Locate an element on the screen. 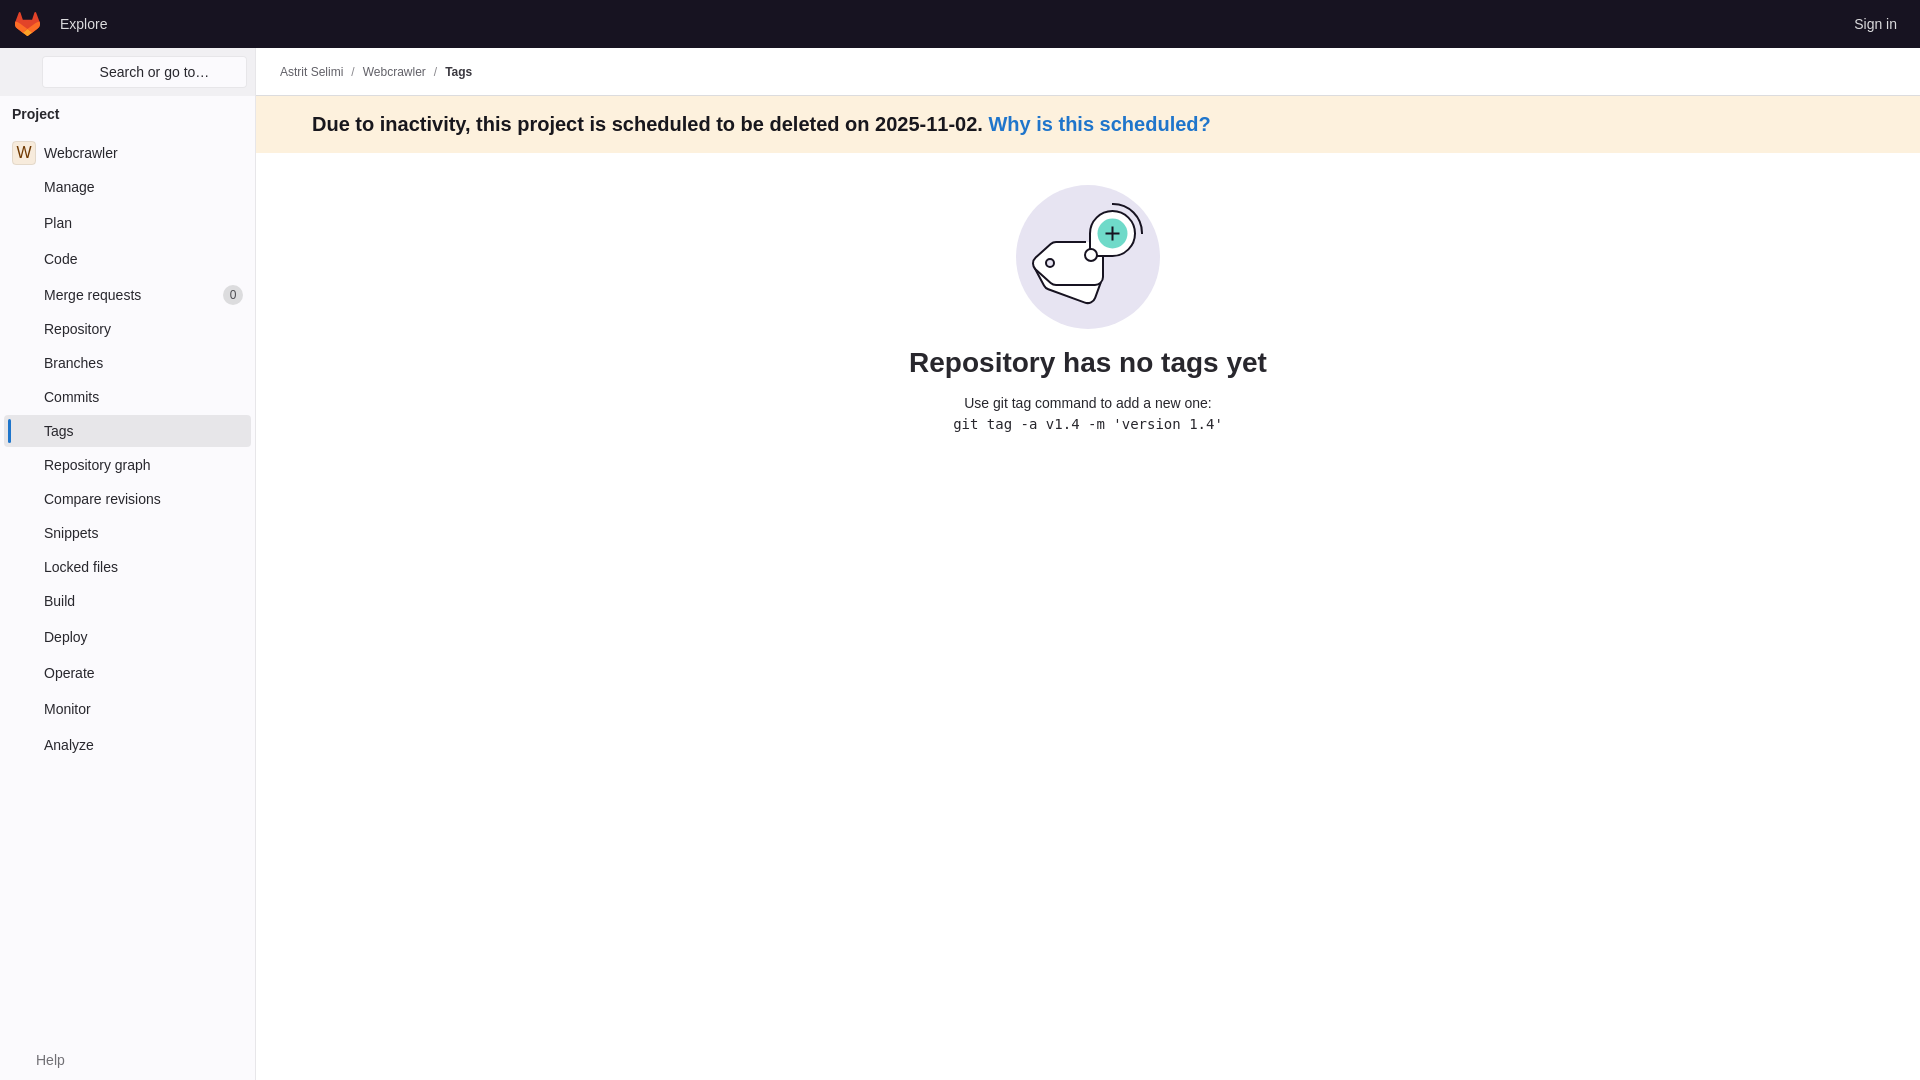 The image size is (1920, 1080). Homepage is located at coordinates (28, 23).